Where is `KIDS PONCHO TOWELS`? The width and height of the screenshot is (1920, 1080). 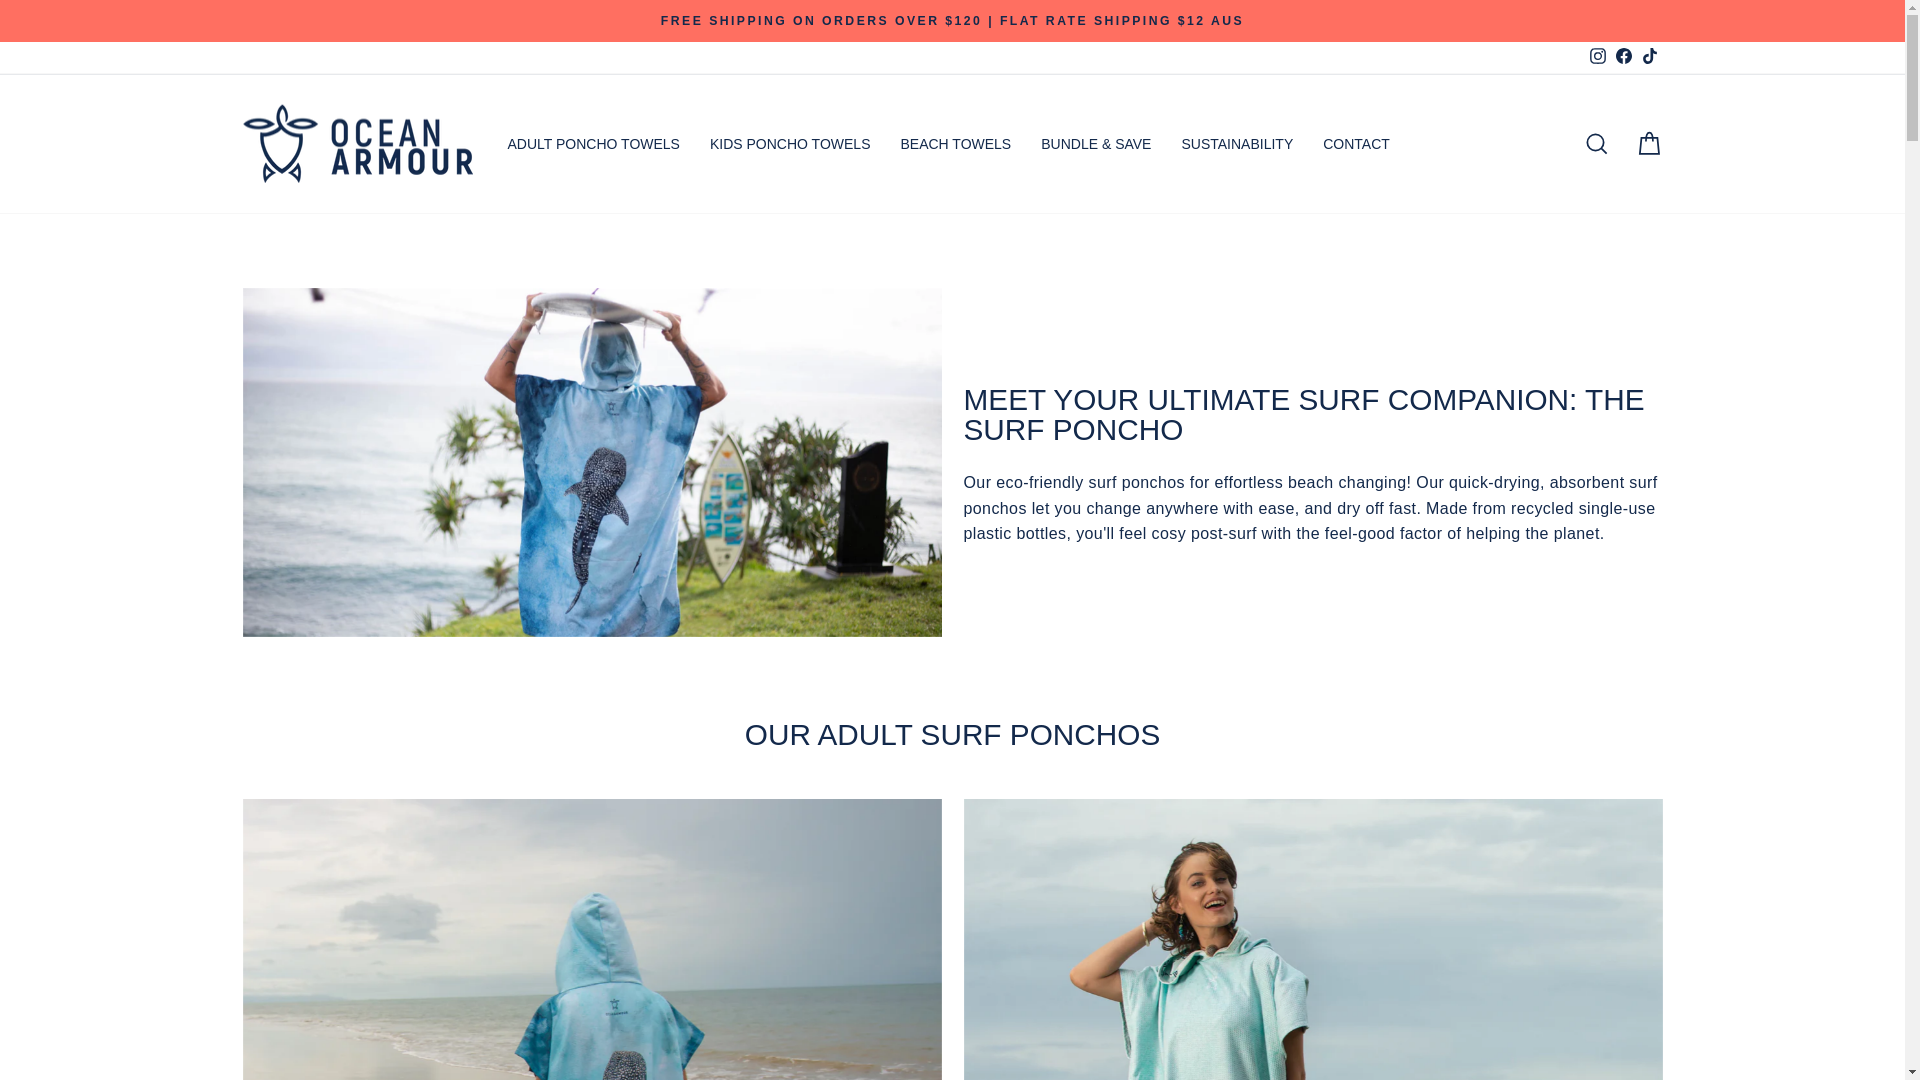 KIDS PONCHO TOWELS is located at coordinates (790, 142).